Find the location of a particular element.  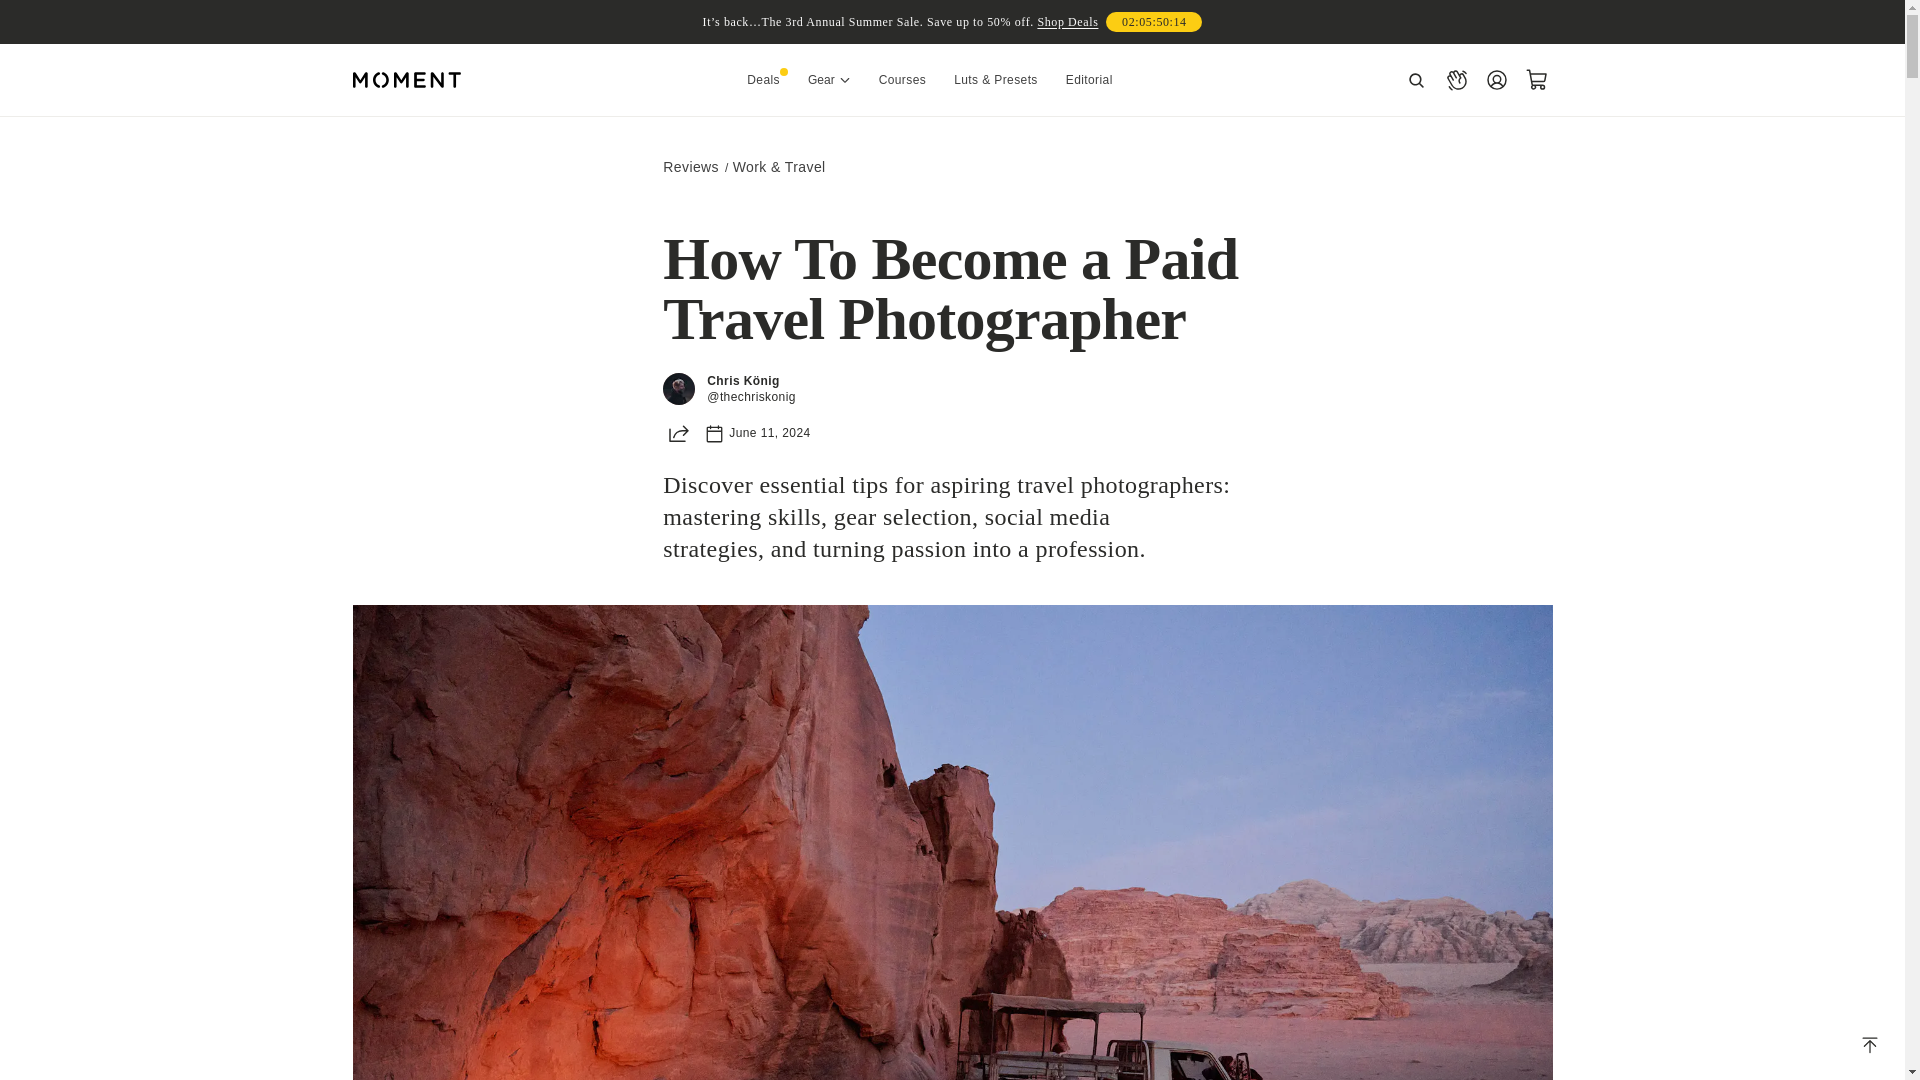

Reviews is located at coordinates (690, 166).